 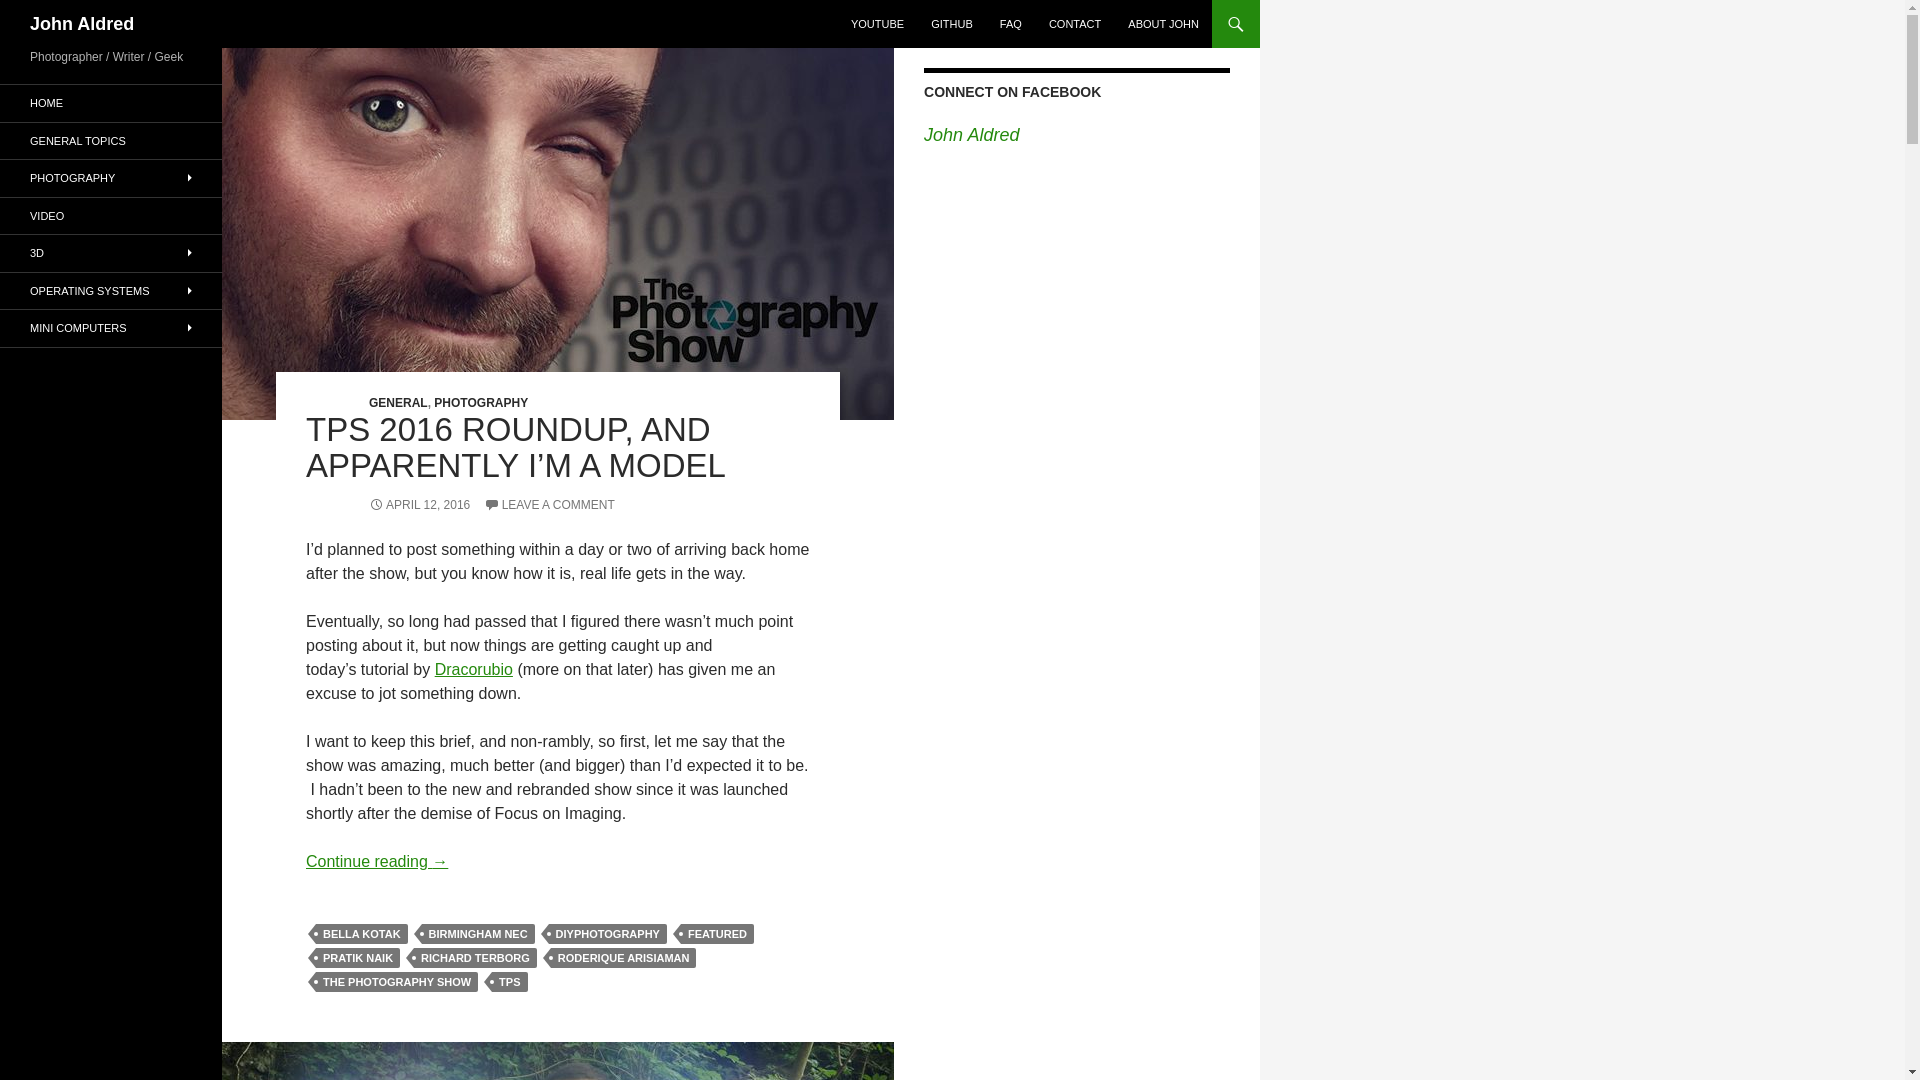 What do you see at coordinates (952, 24) in the screenshot?
I see `GITHUB` at bounding box center [952, 24].